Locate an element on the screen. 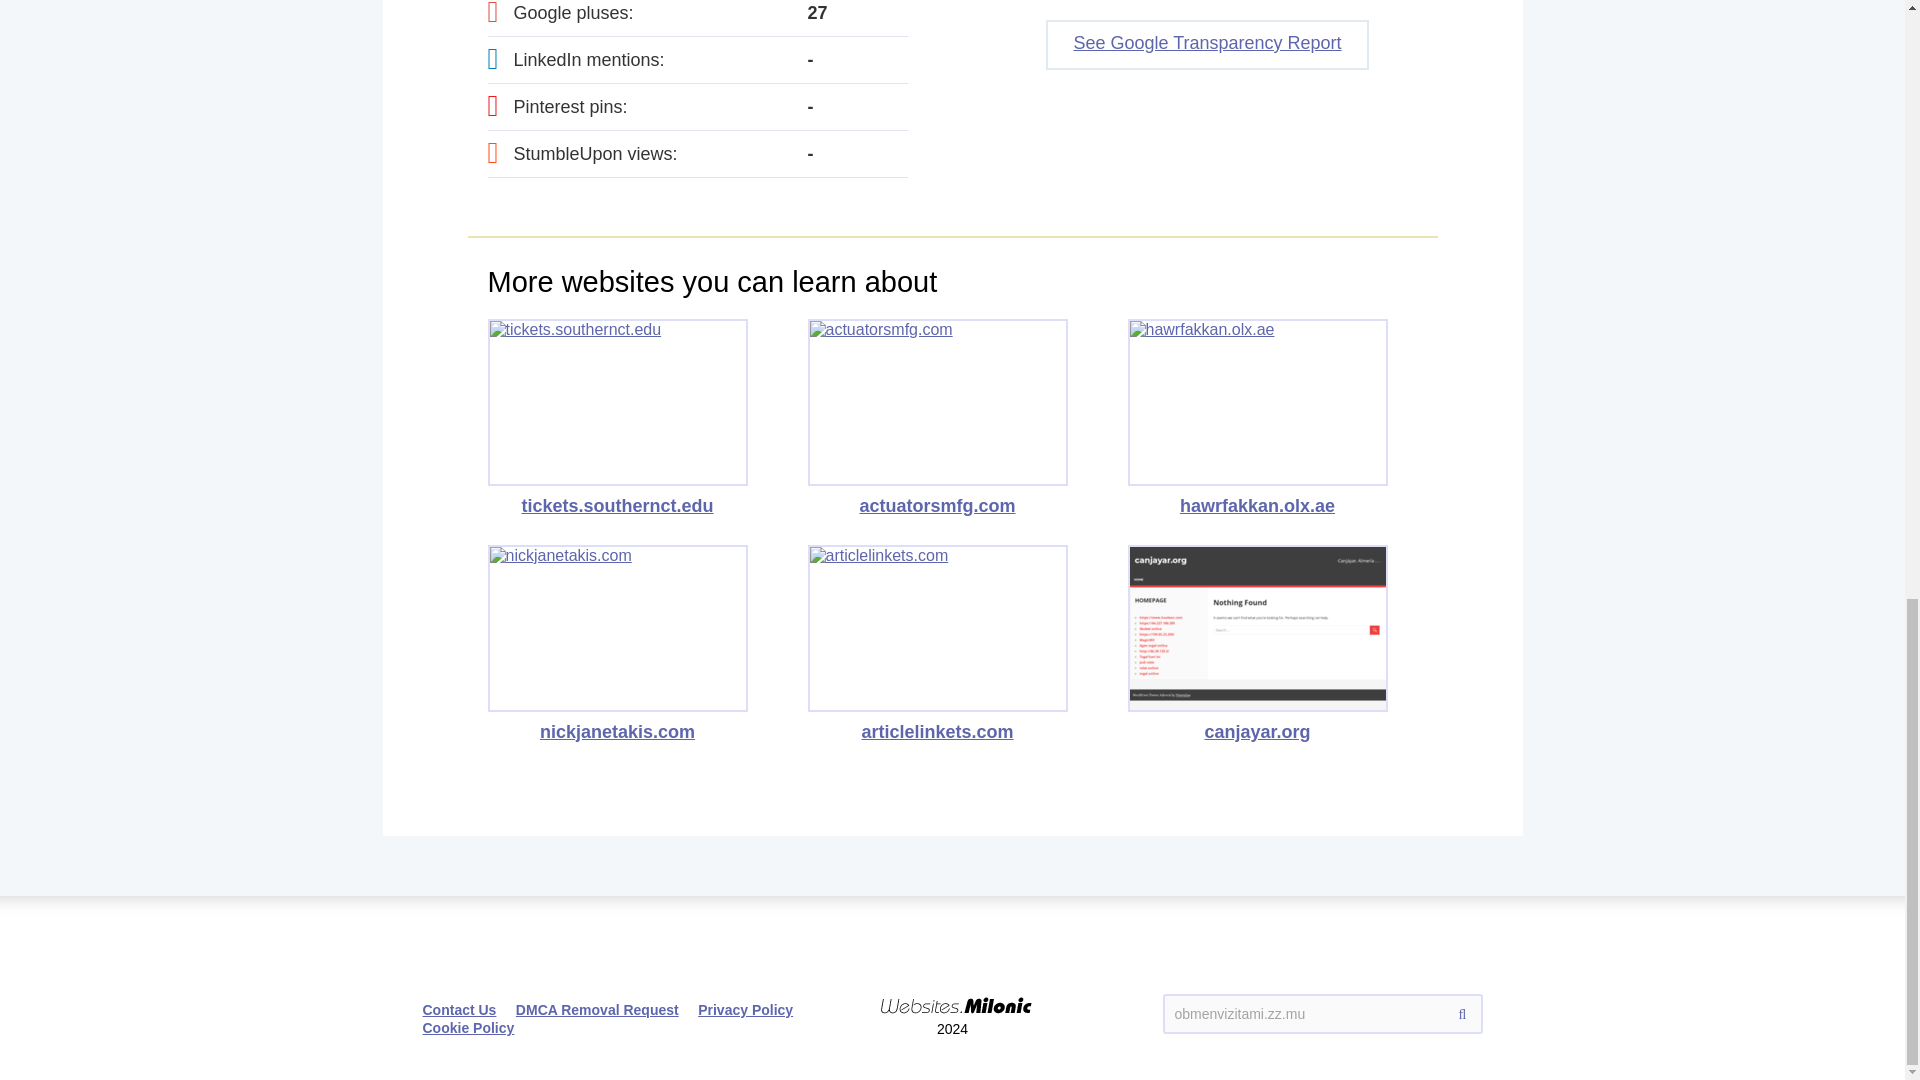  Privacy Policy is located at coordinates (745, 1010).